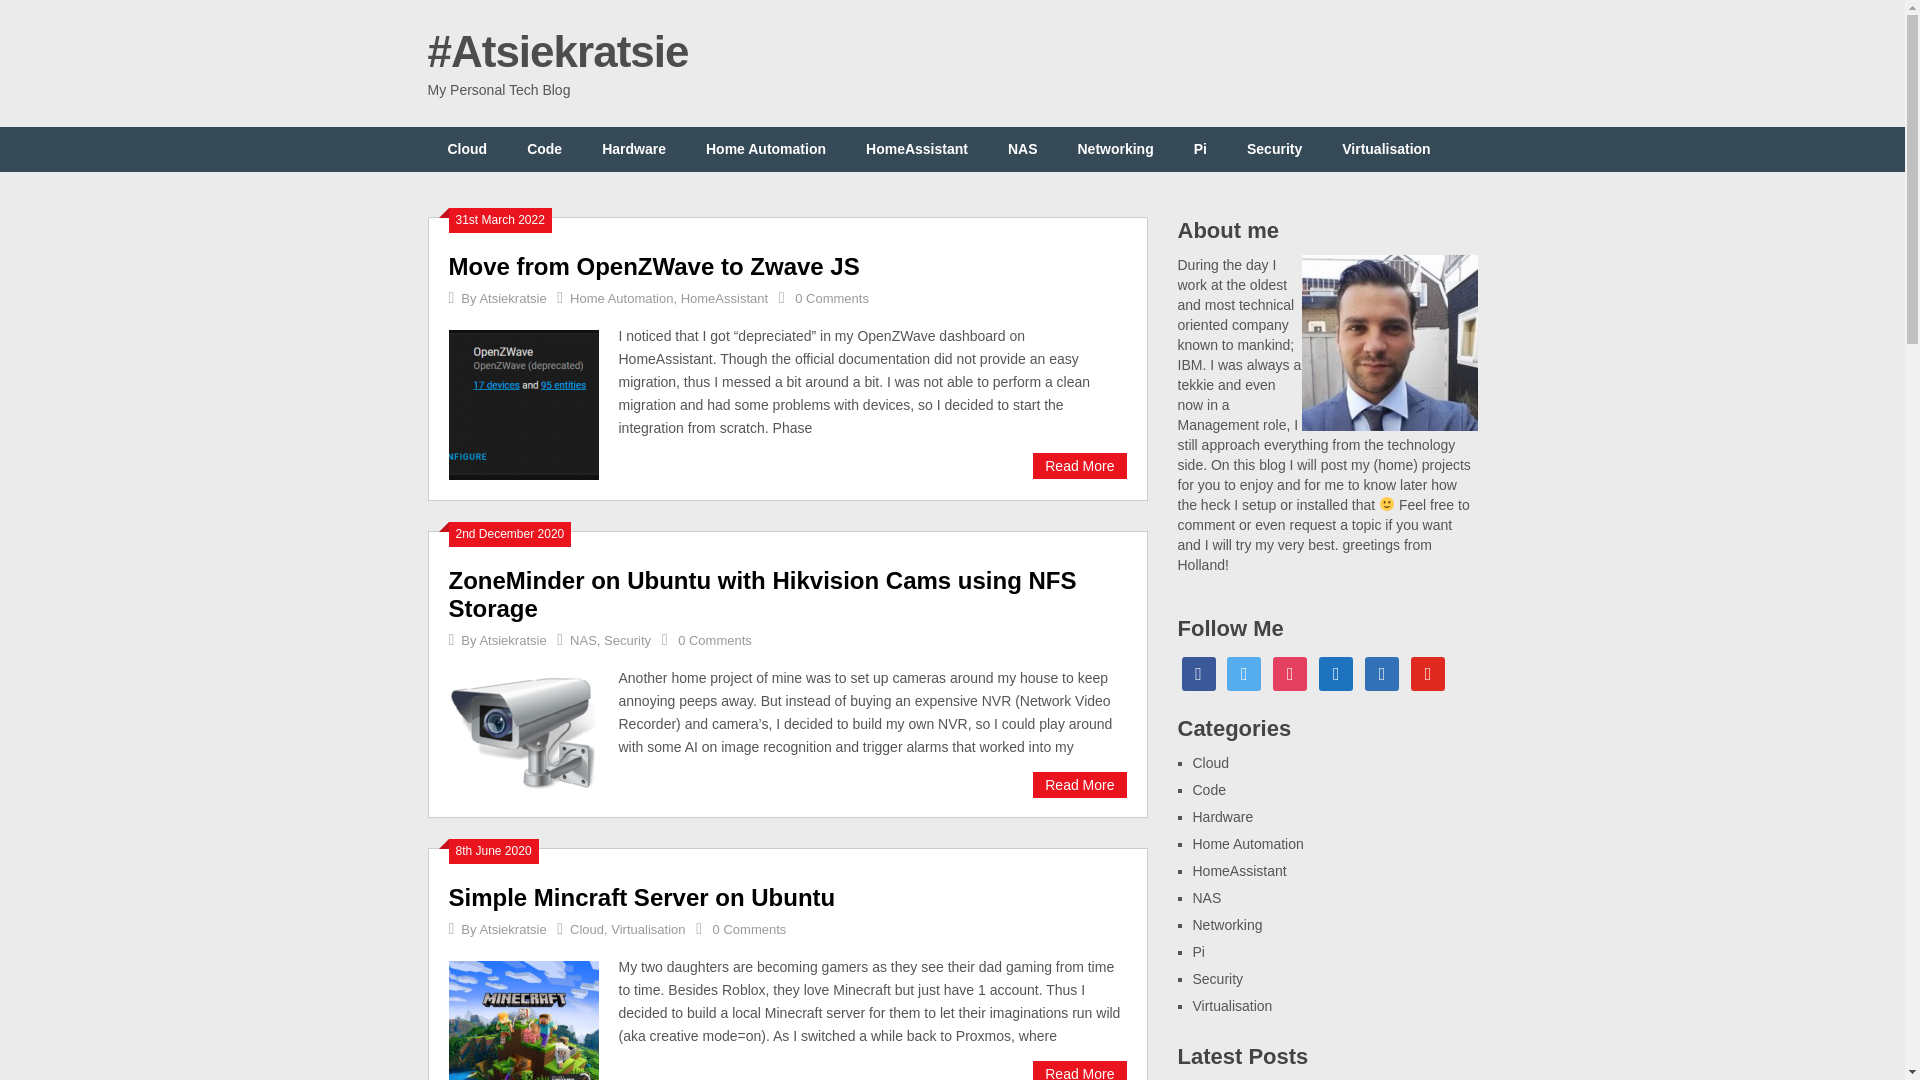 The height and width of the screenshot is (1080, 1920). I want to click on NAS, so click(584, 640).